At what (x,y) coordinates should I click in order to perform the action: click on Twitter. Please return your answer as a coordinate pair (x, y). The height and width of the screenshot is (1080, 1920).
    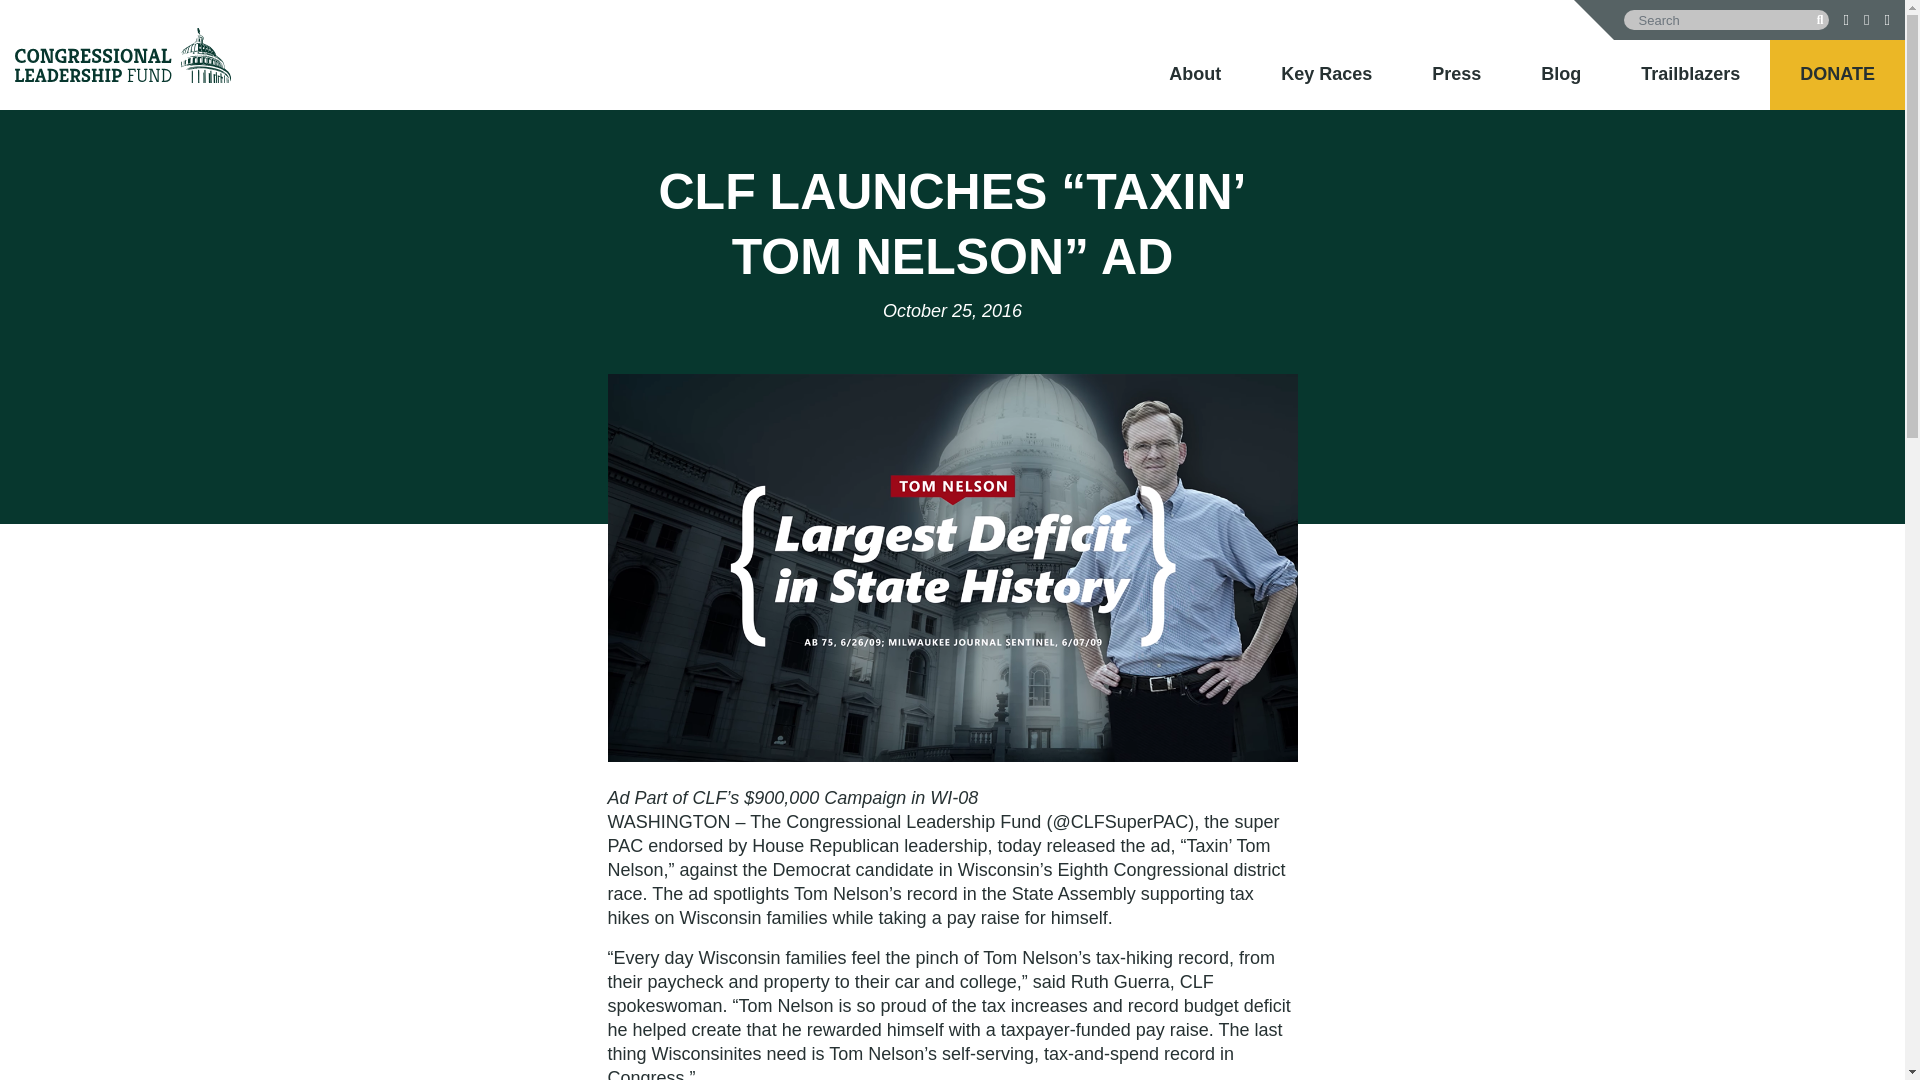
    Looking at the image, I should click on (1866, 19).